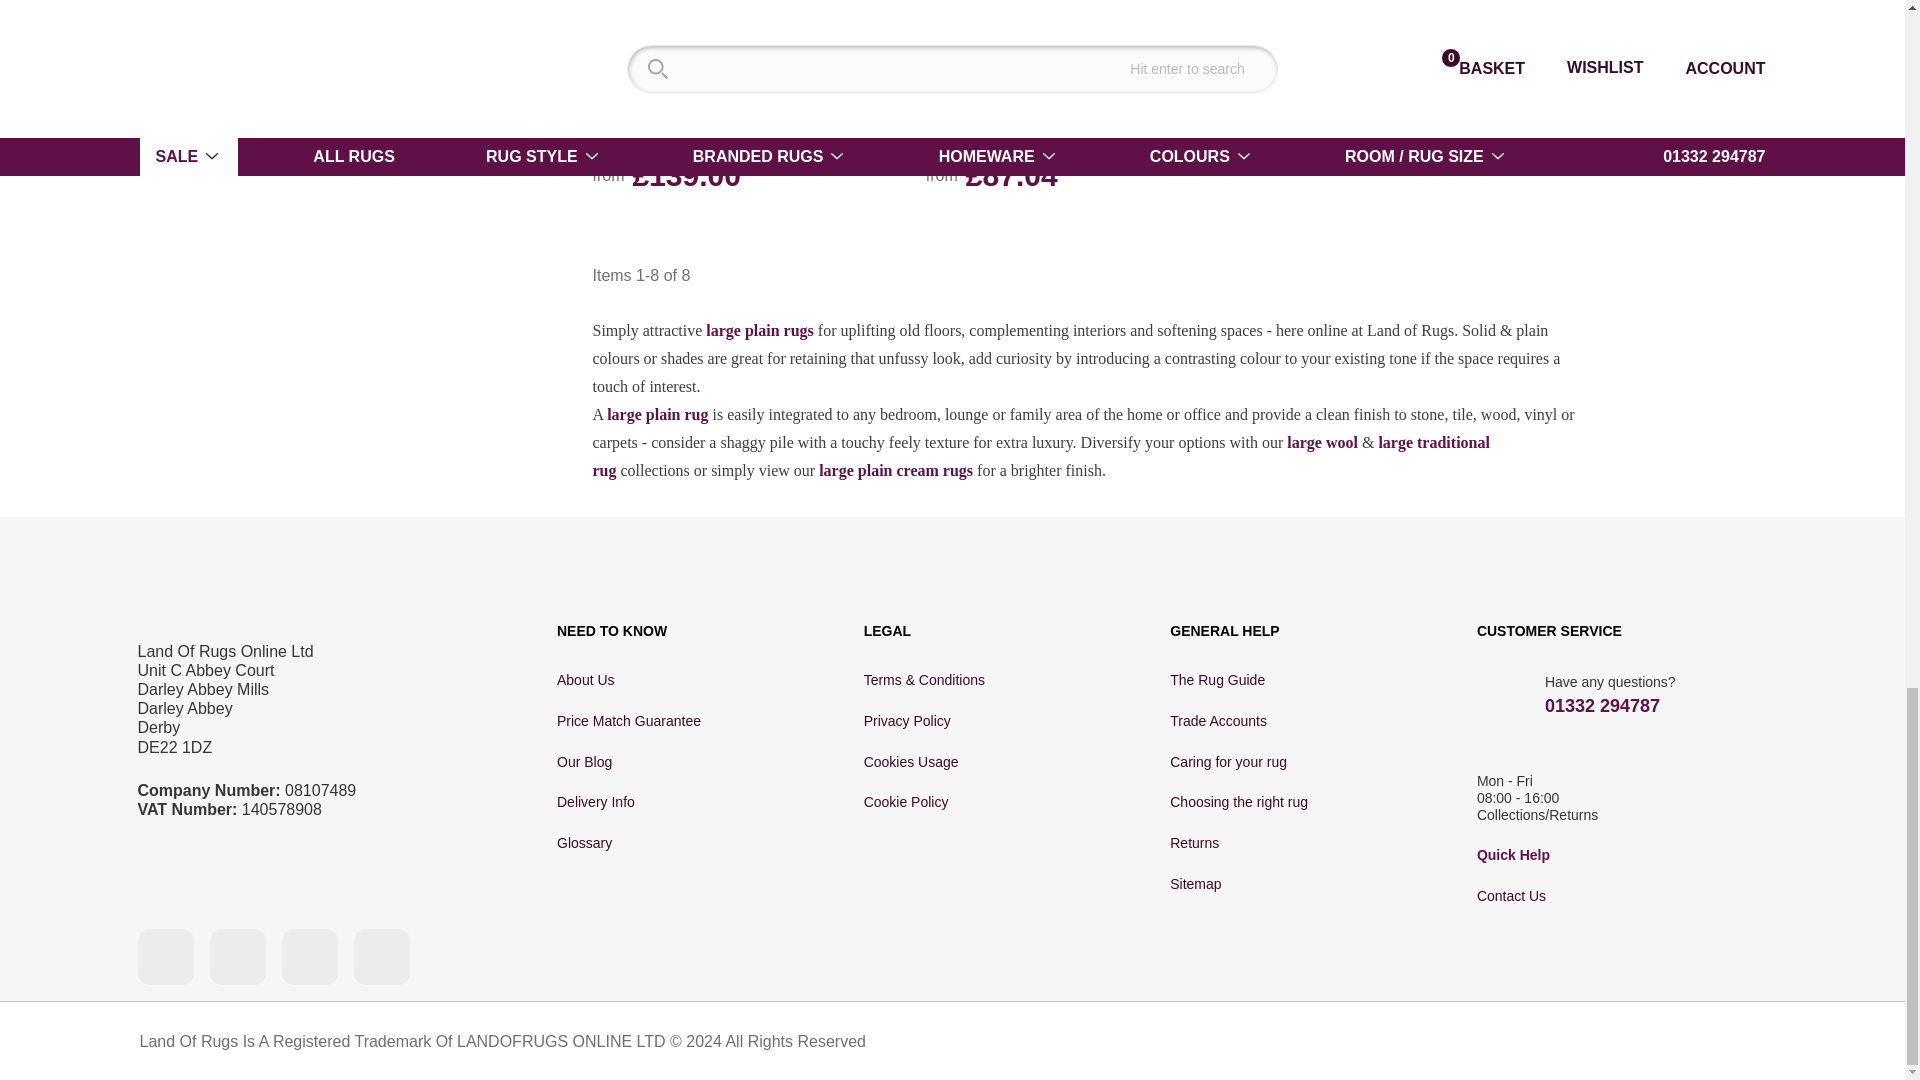 The image size is (1920, 1080). I want to click on Visa, so click(1252, 1042).